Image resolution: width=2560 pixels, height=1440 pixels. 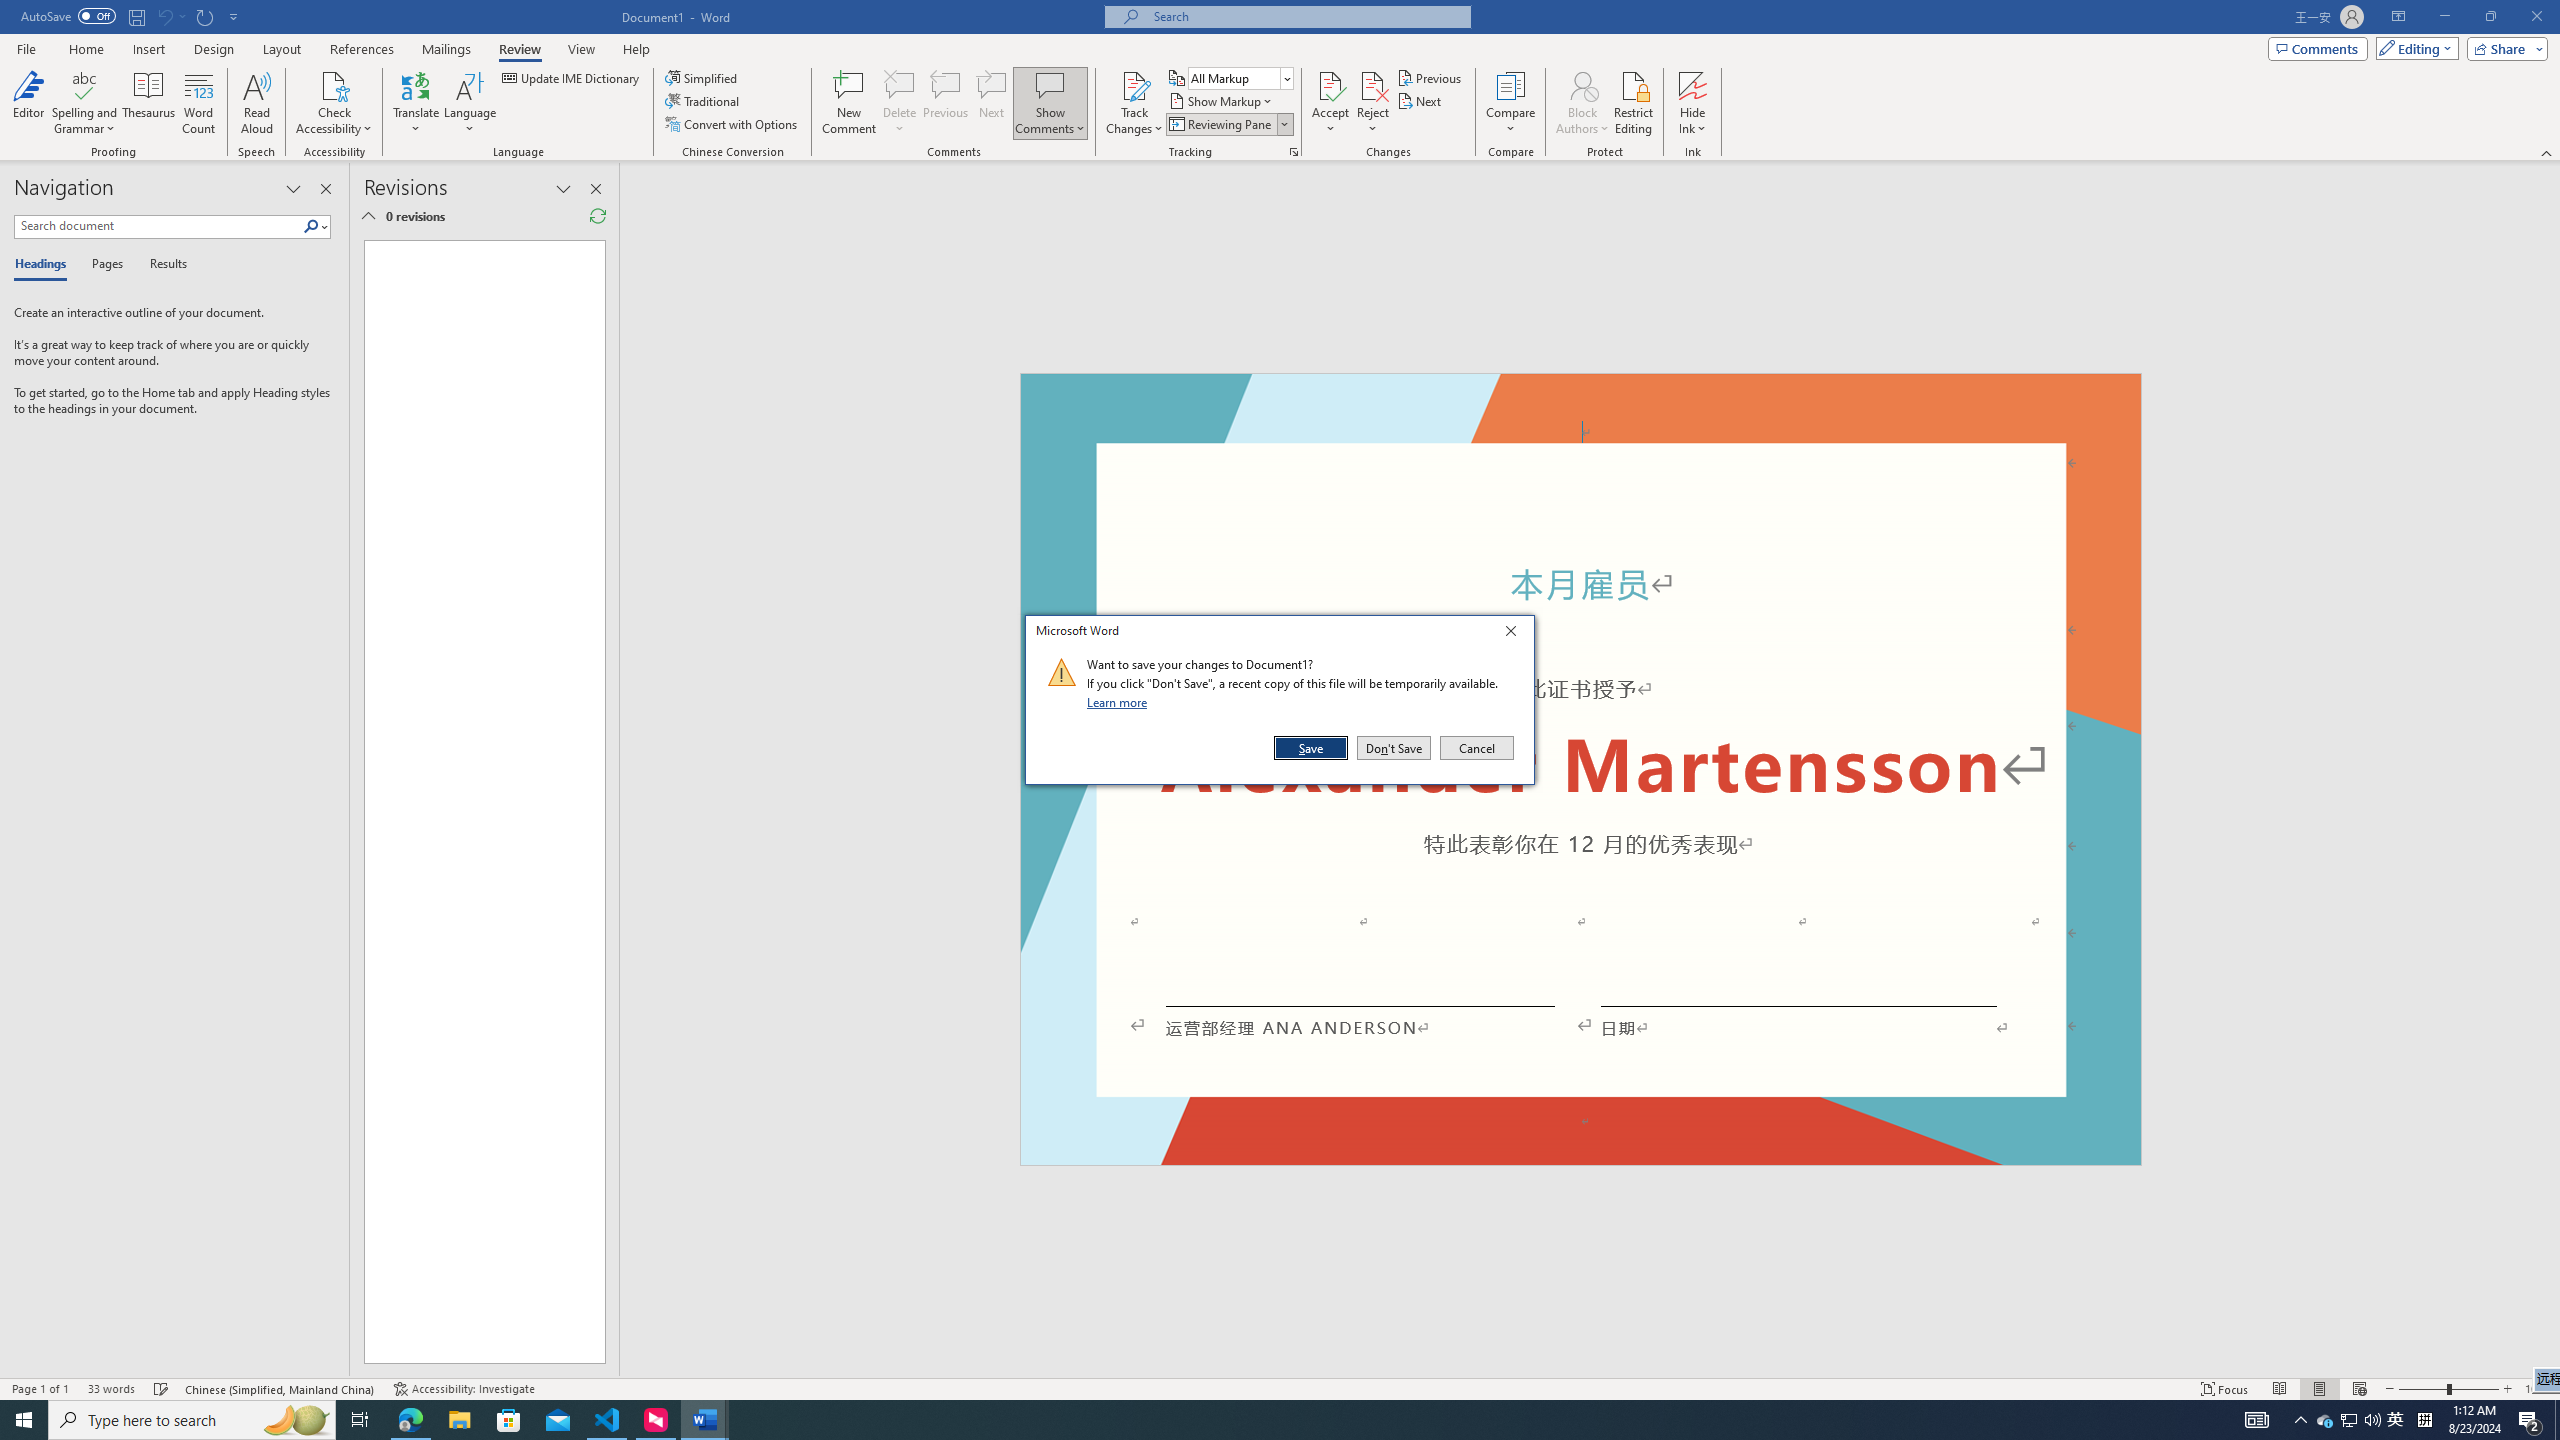 I want to click on Accept, so click(x=2348, y=1420).